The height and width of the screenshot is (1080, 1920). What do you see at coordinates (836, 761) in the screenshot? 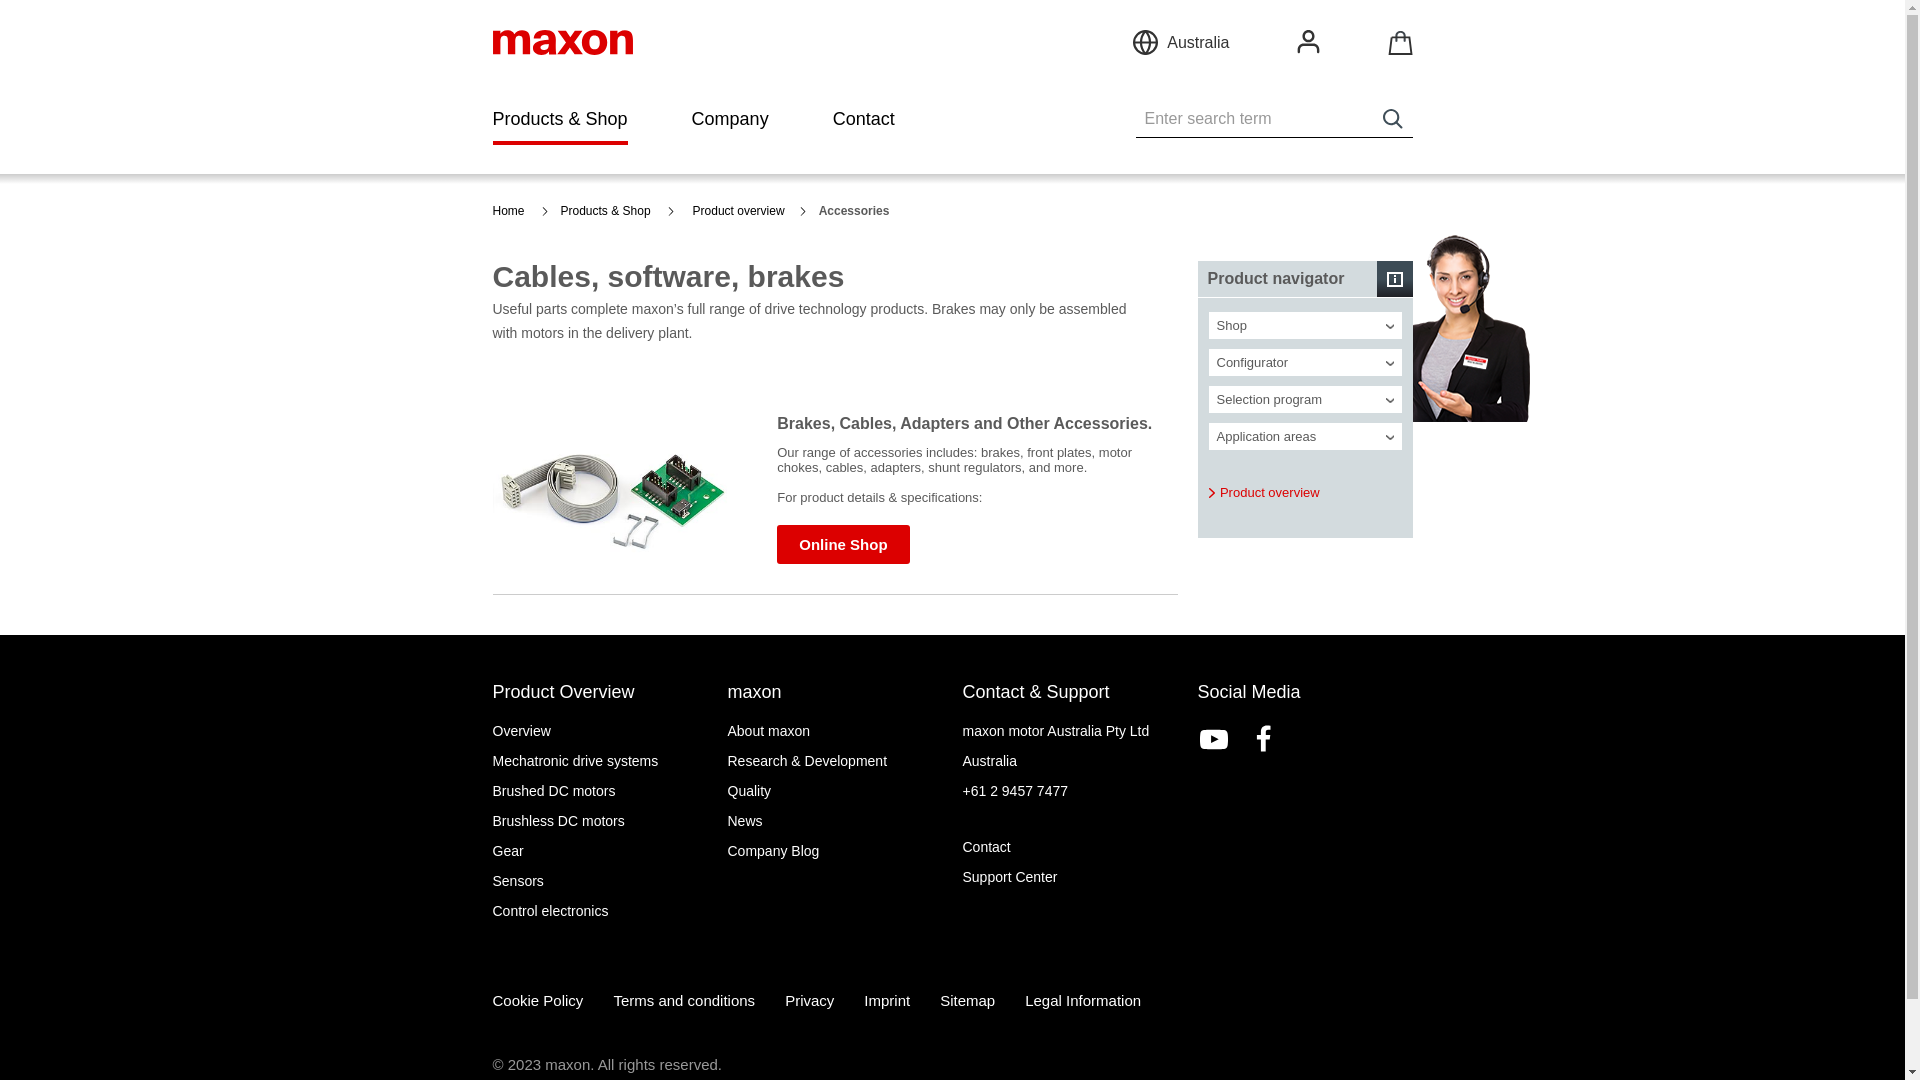
I see `Research & Development` at bounding box center [836, 761].